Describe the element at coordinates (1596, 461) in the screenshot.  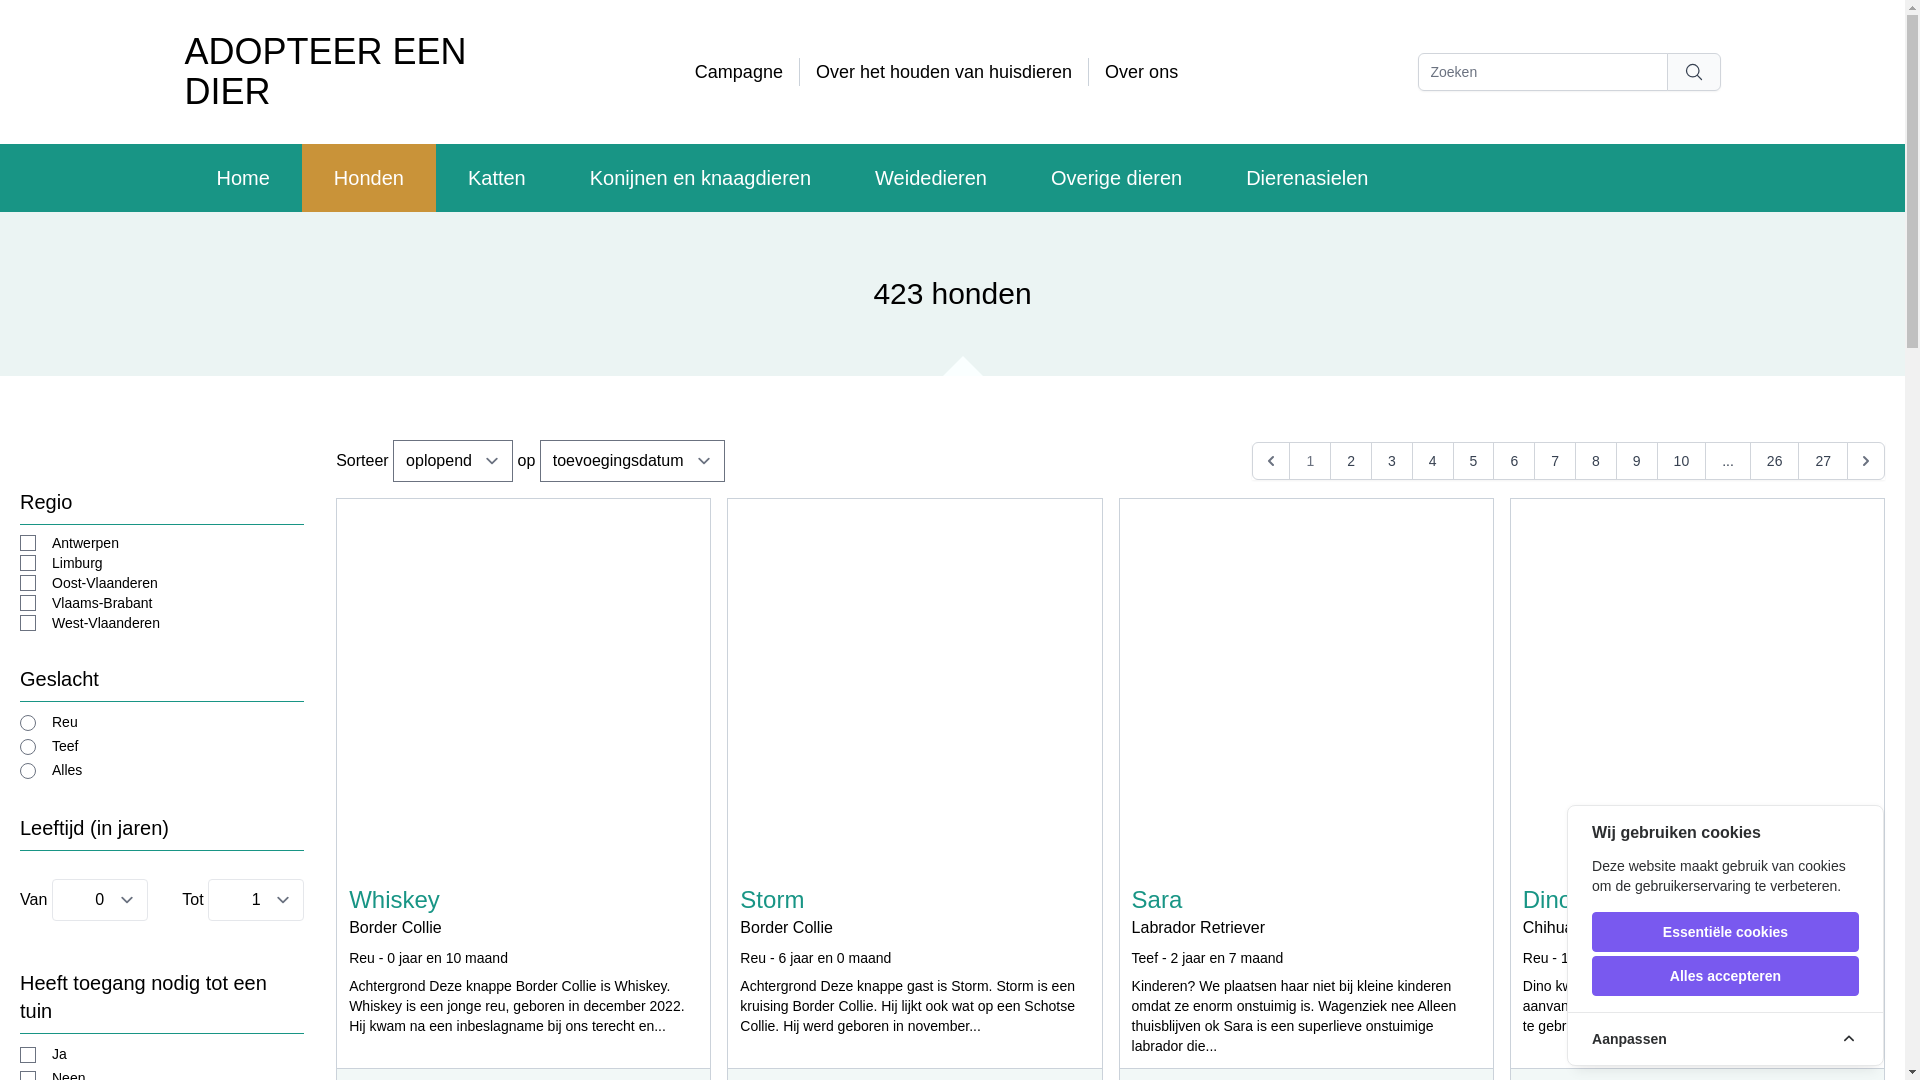
I see `8` at that location.